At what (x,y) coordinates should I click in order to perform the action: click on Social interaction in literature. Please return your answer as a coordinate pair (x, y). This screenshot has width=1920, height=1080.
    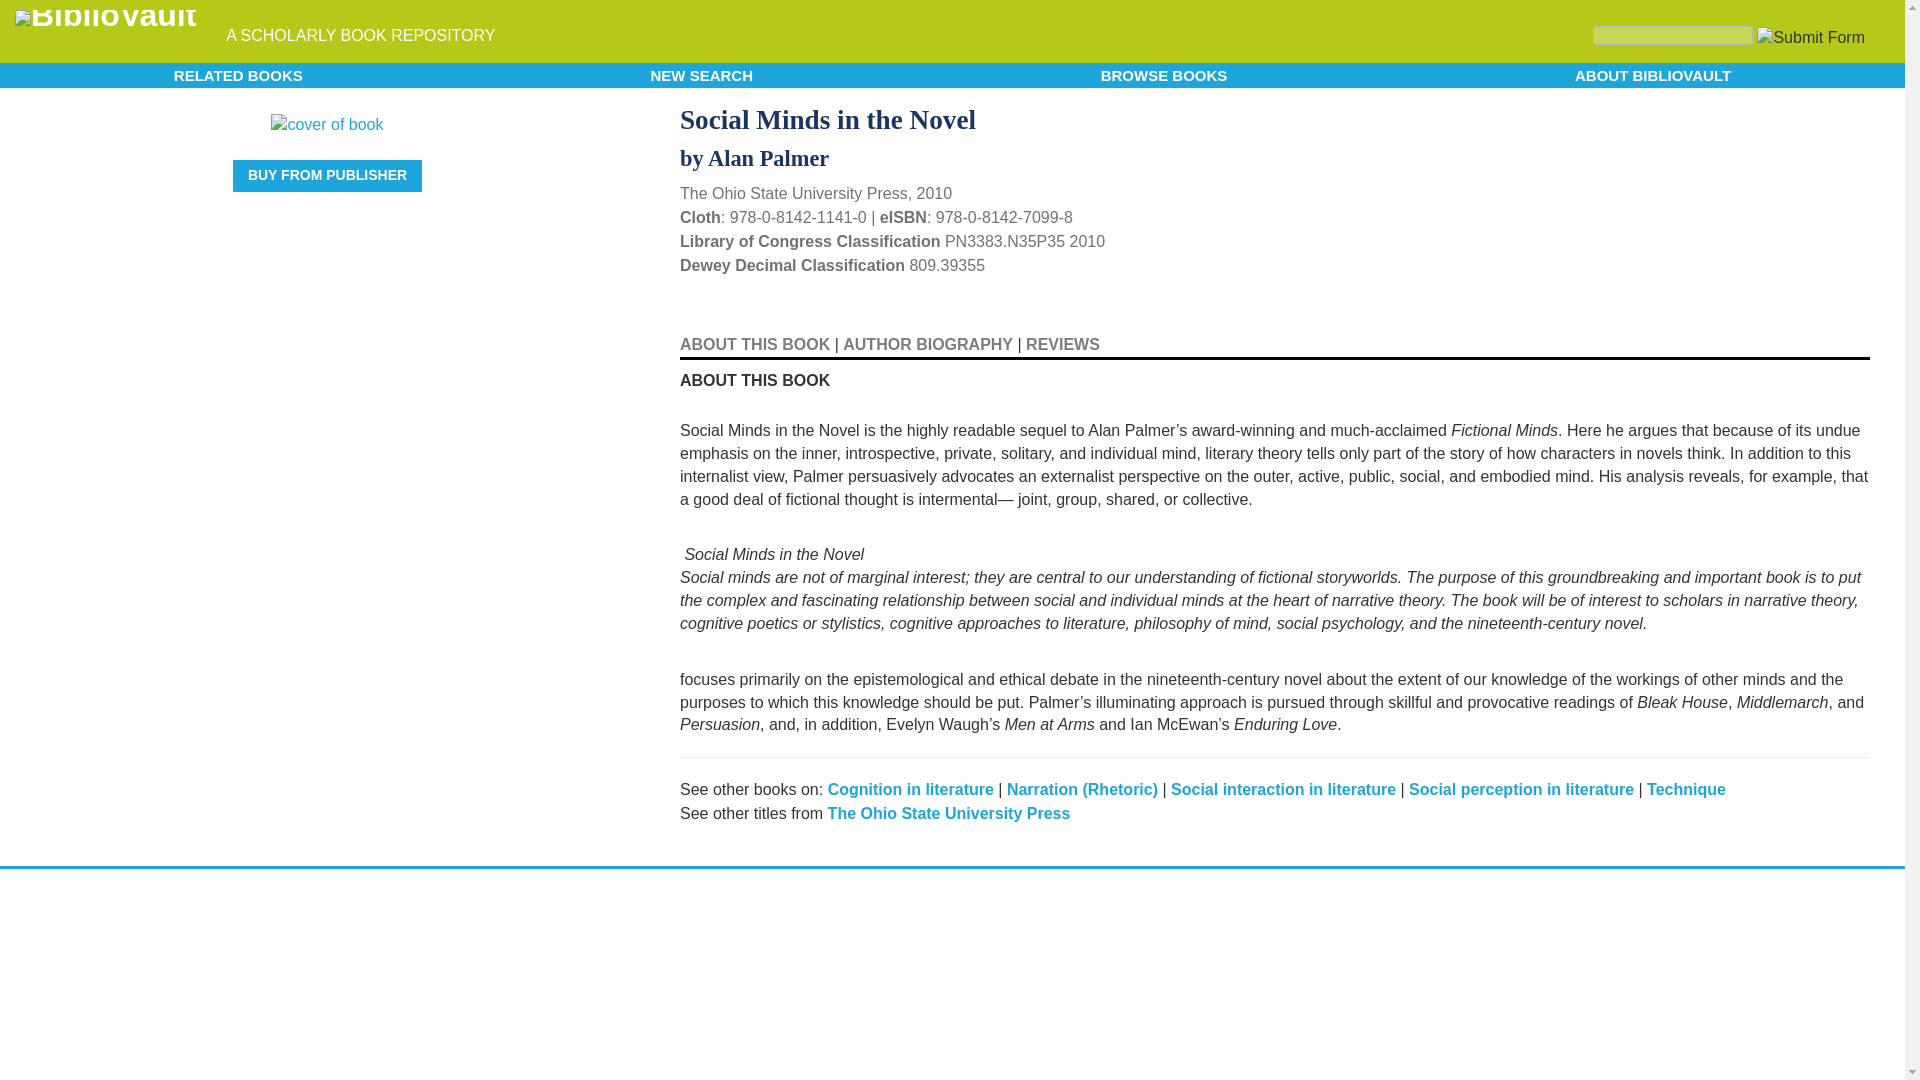
    Looking at the image, I should click on (1283, 789).